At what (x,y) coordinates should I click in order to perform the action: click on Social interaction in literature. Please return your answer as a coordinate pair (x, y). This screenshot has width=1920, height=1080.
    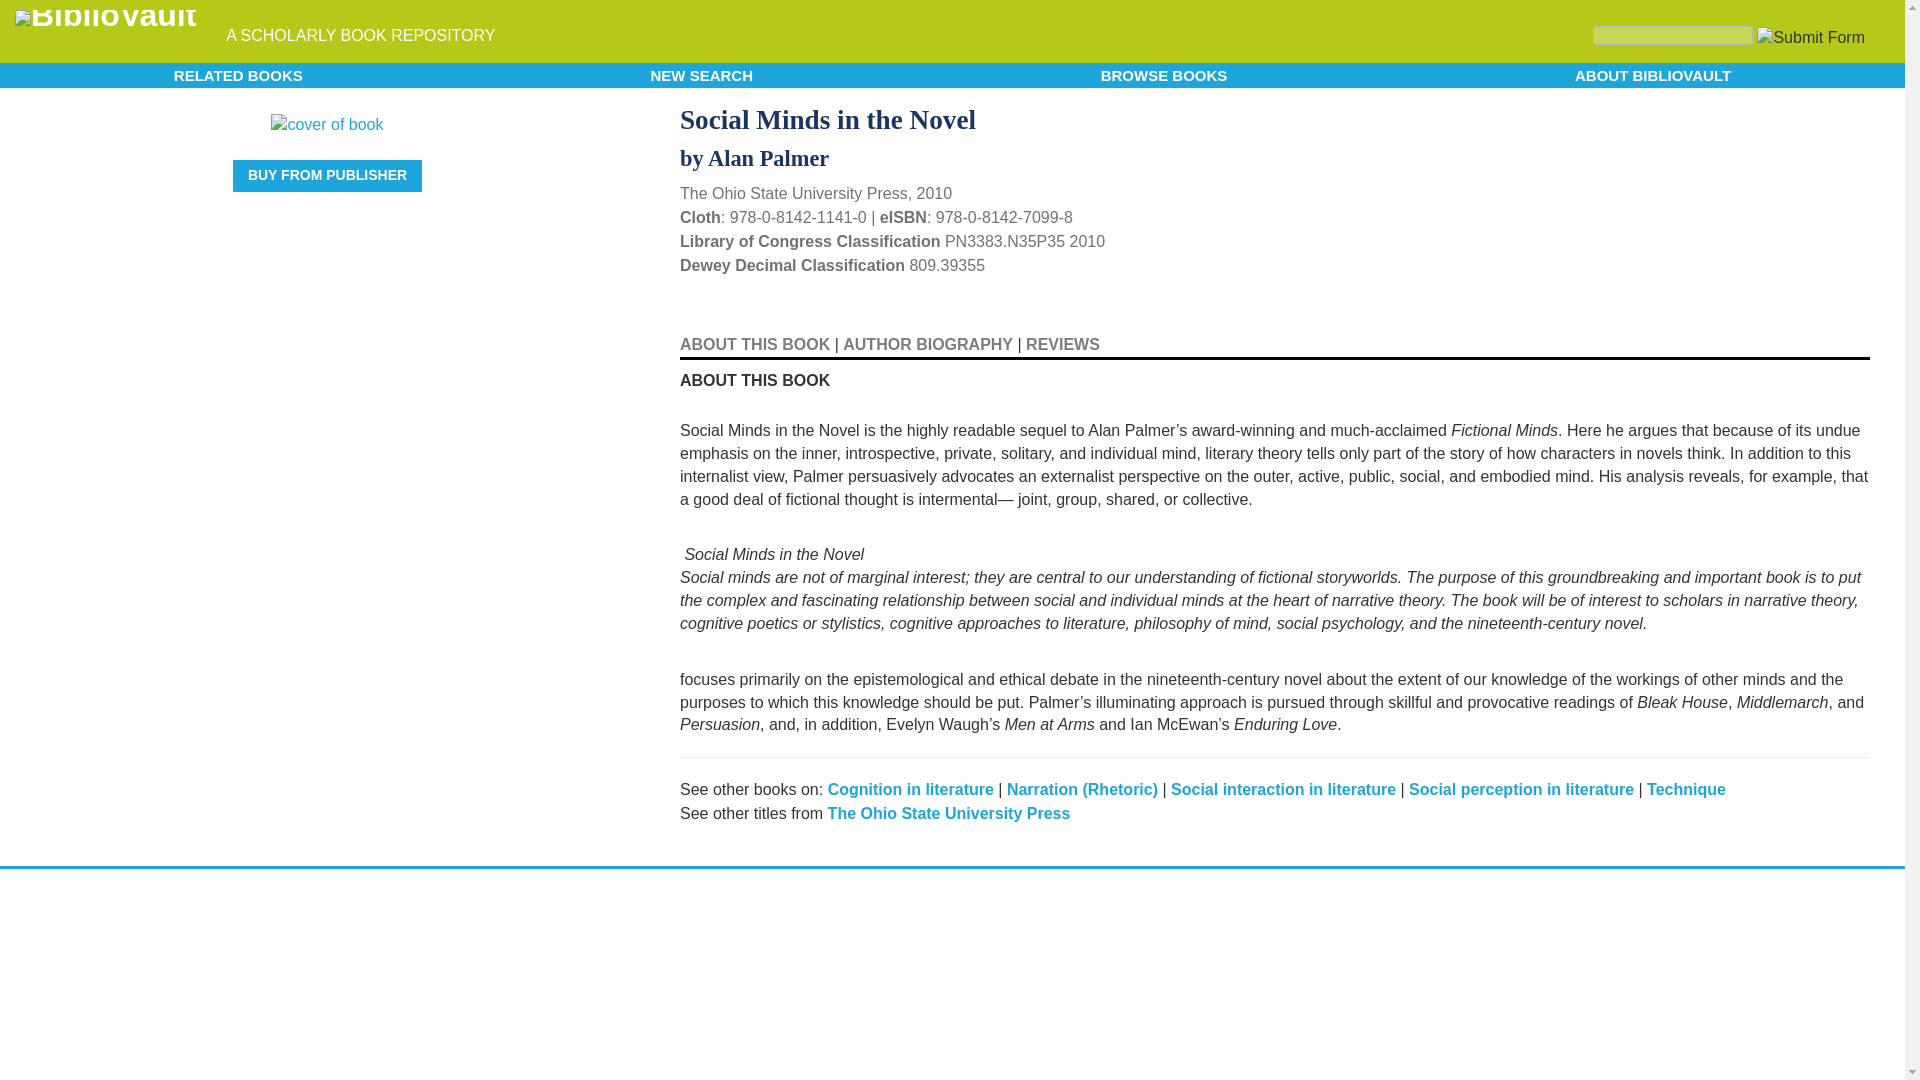
    Looking at the image, I should click on (1283, 789).